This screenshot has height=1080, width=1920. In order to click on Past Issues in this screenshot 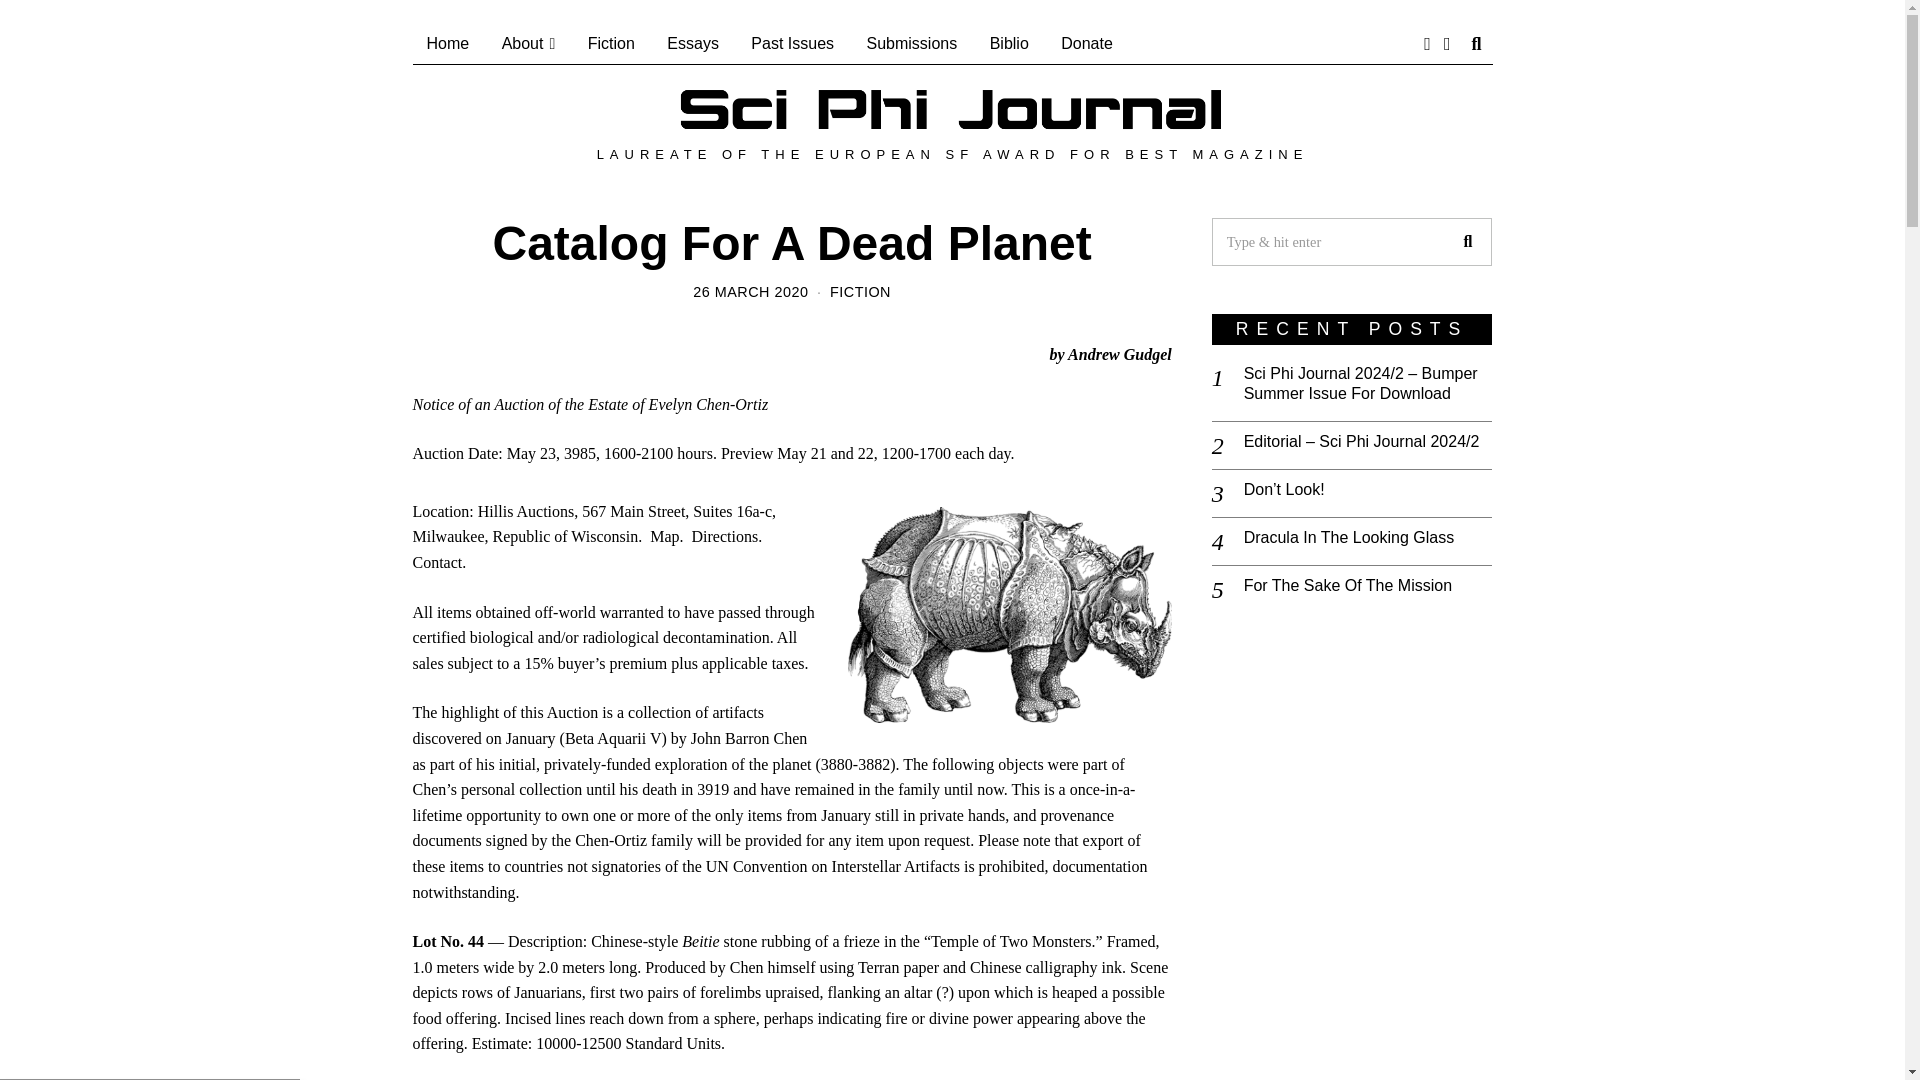, I will do `click(792, 43)`.